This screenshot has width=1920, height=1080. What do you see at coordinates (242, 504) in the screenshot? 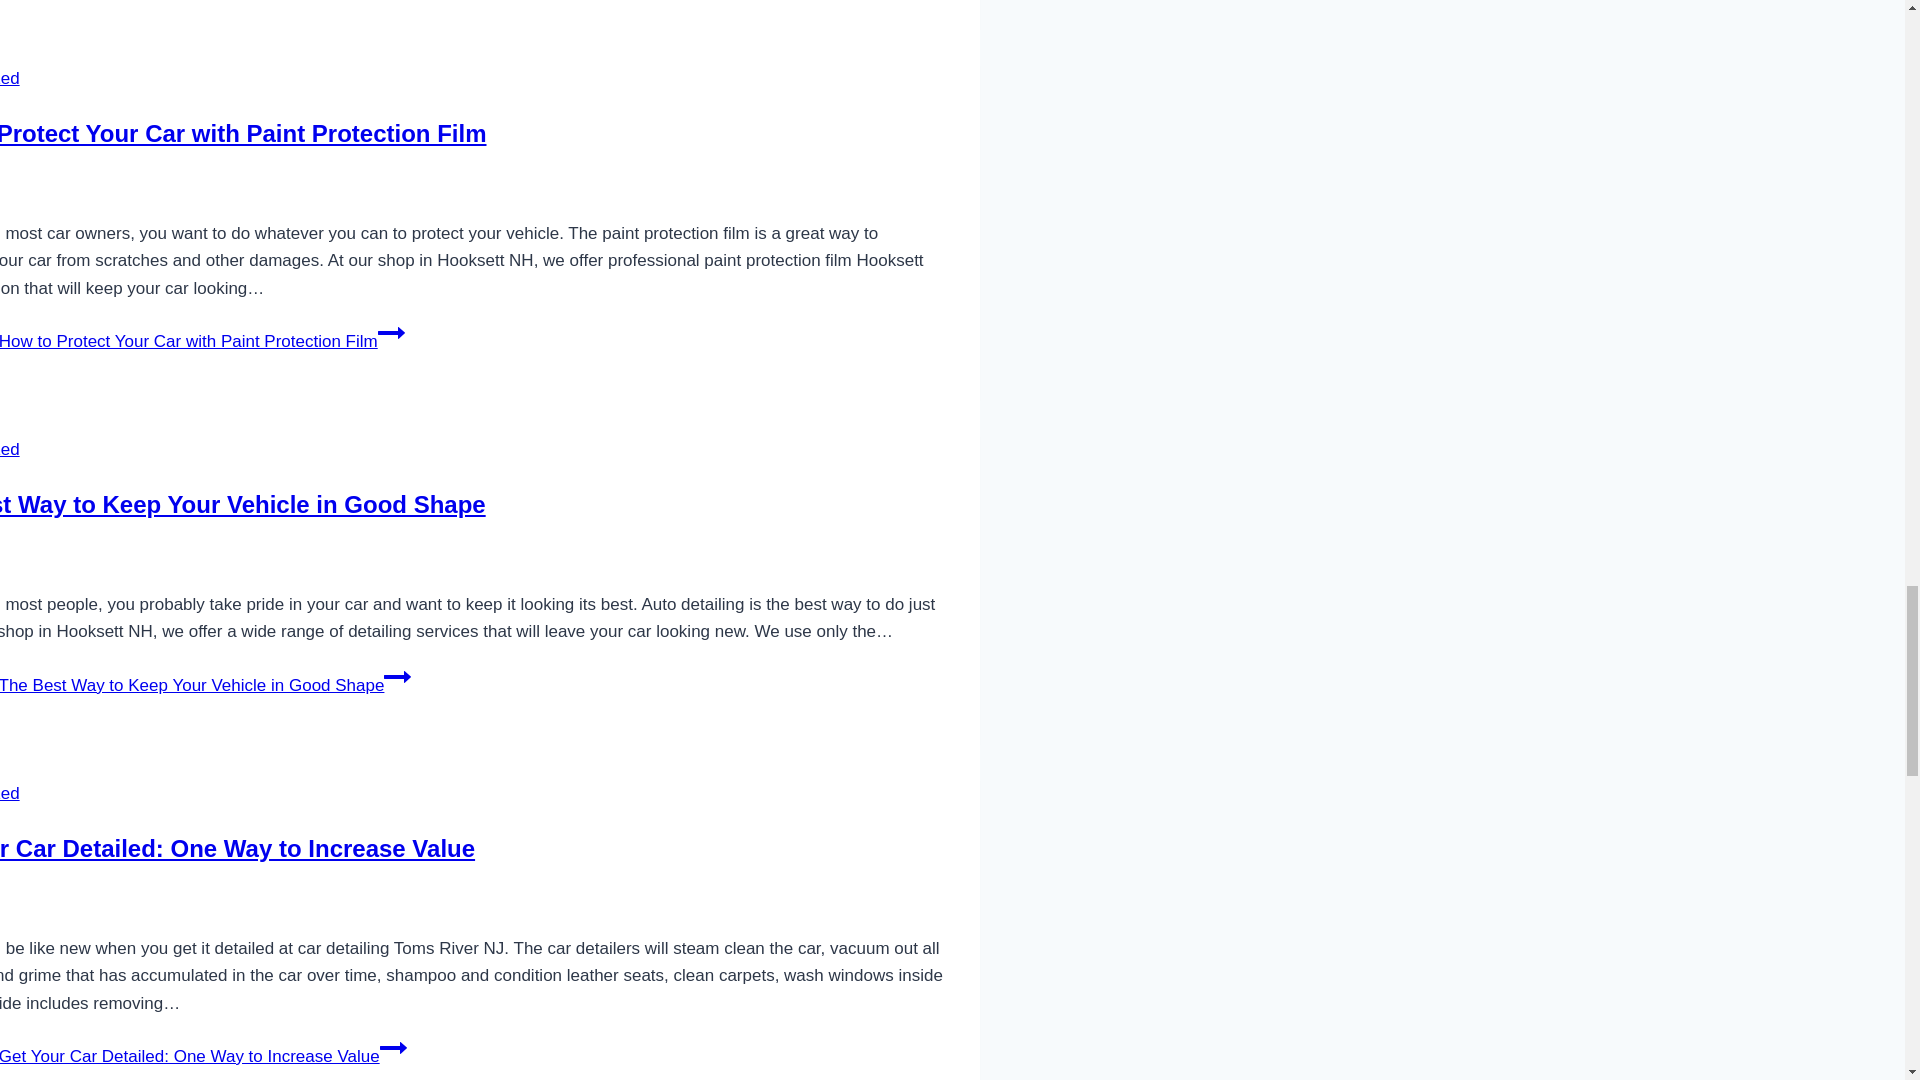
I see `The Best Way to Keep Your Vehicle in Good Shape` at bounding box center [242, 504].